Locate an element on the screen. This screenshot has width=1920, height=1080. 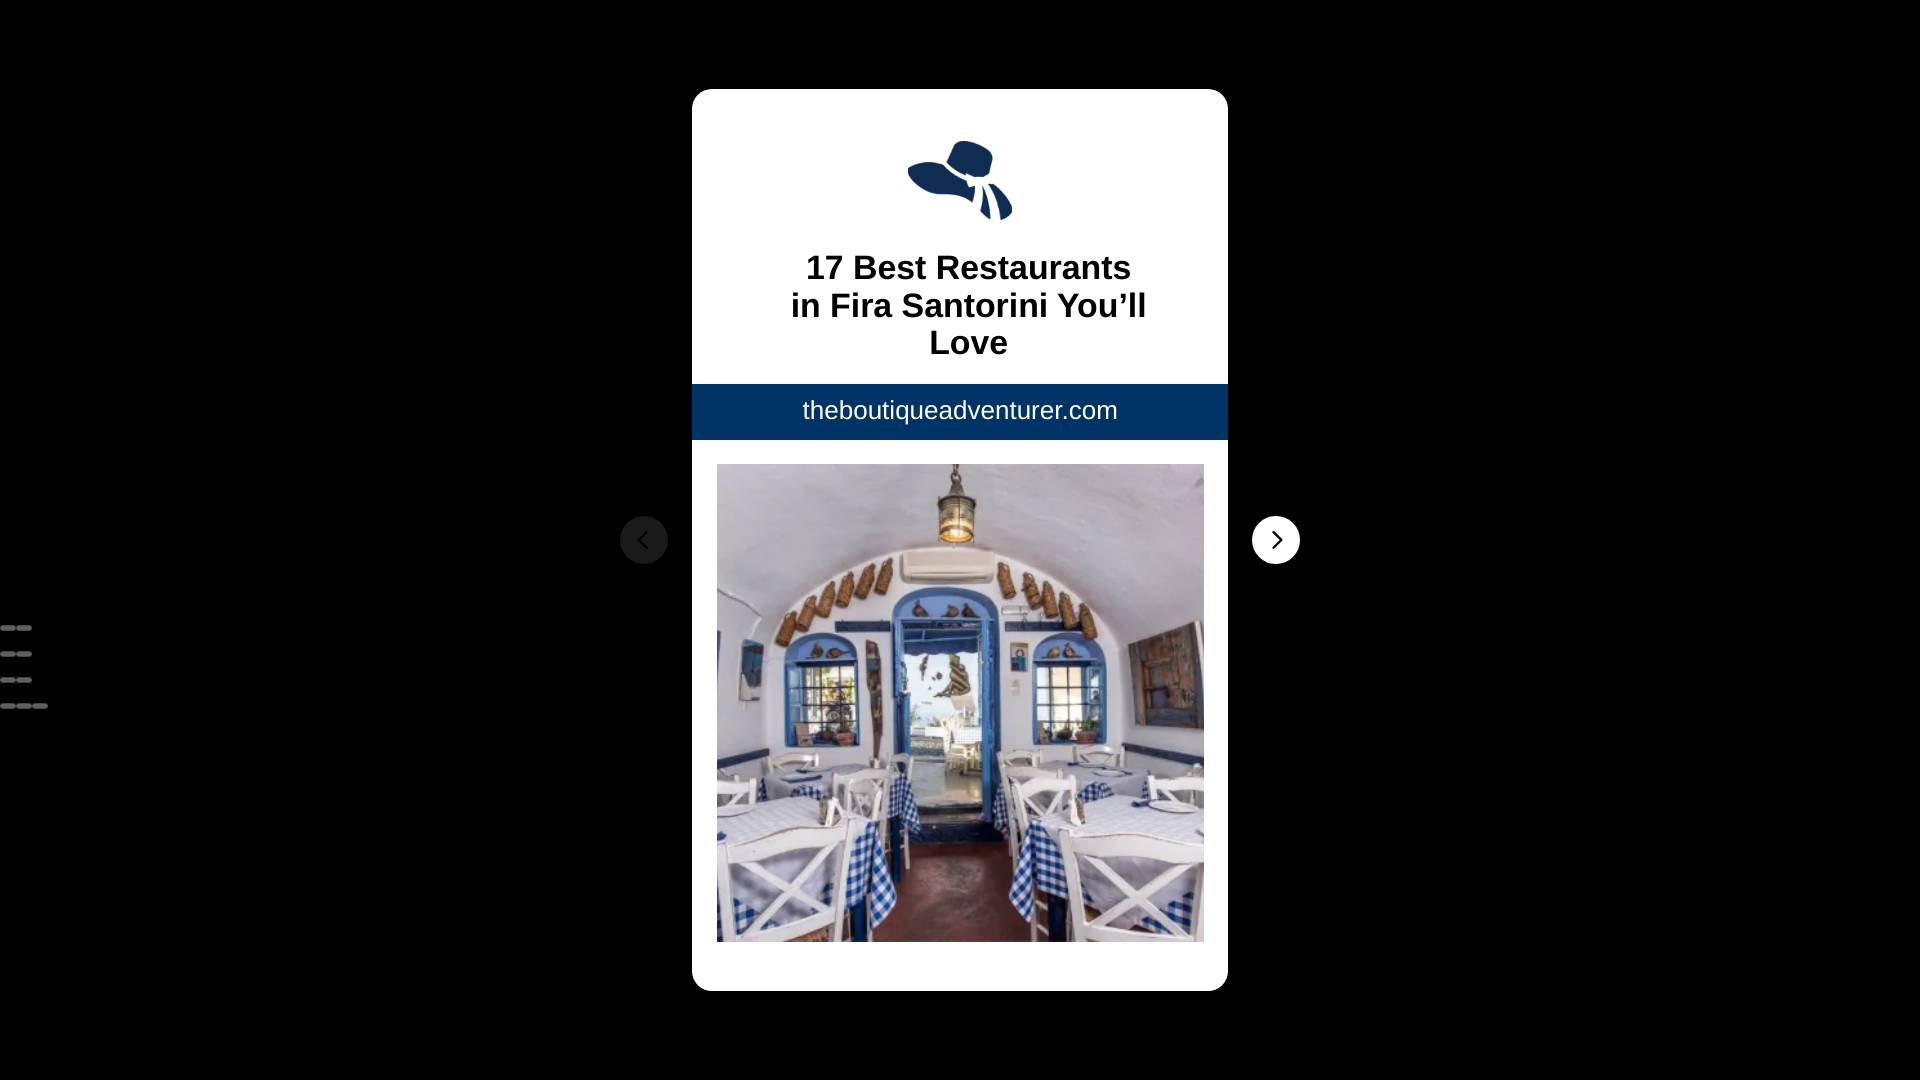
theboutiqueadventurer.com is located at coordinates (960, 410).